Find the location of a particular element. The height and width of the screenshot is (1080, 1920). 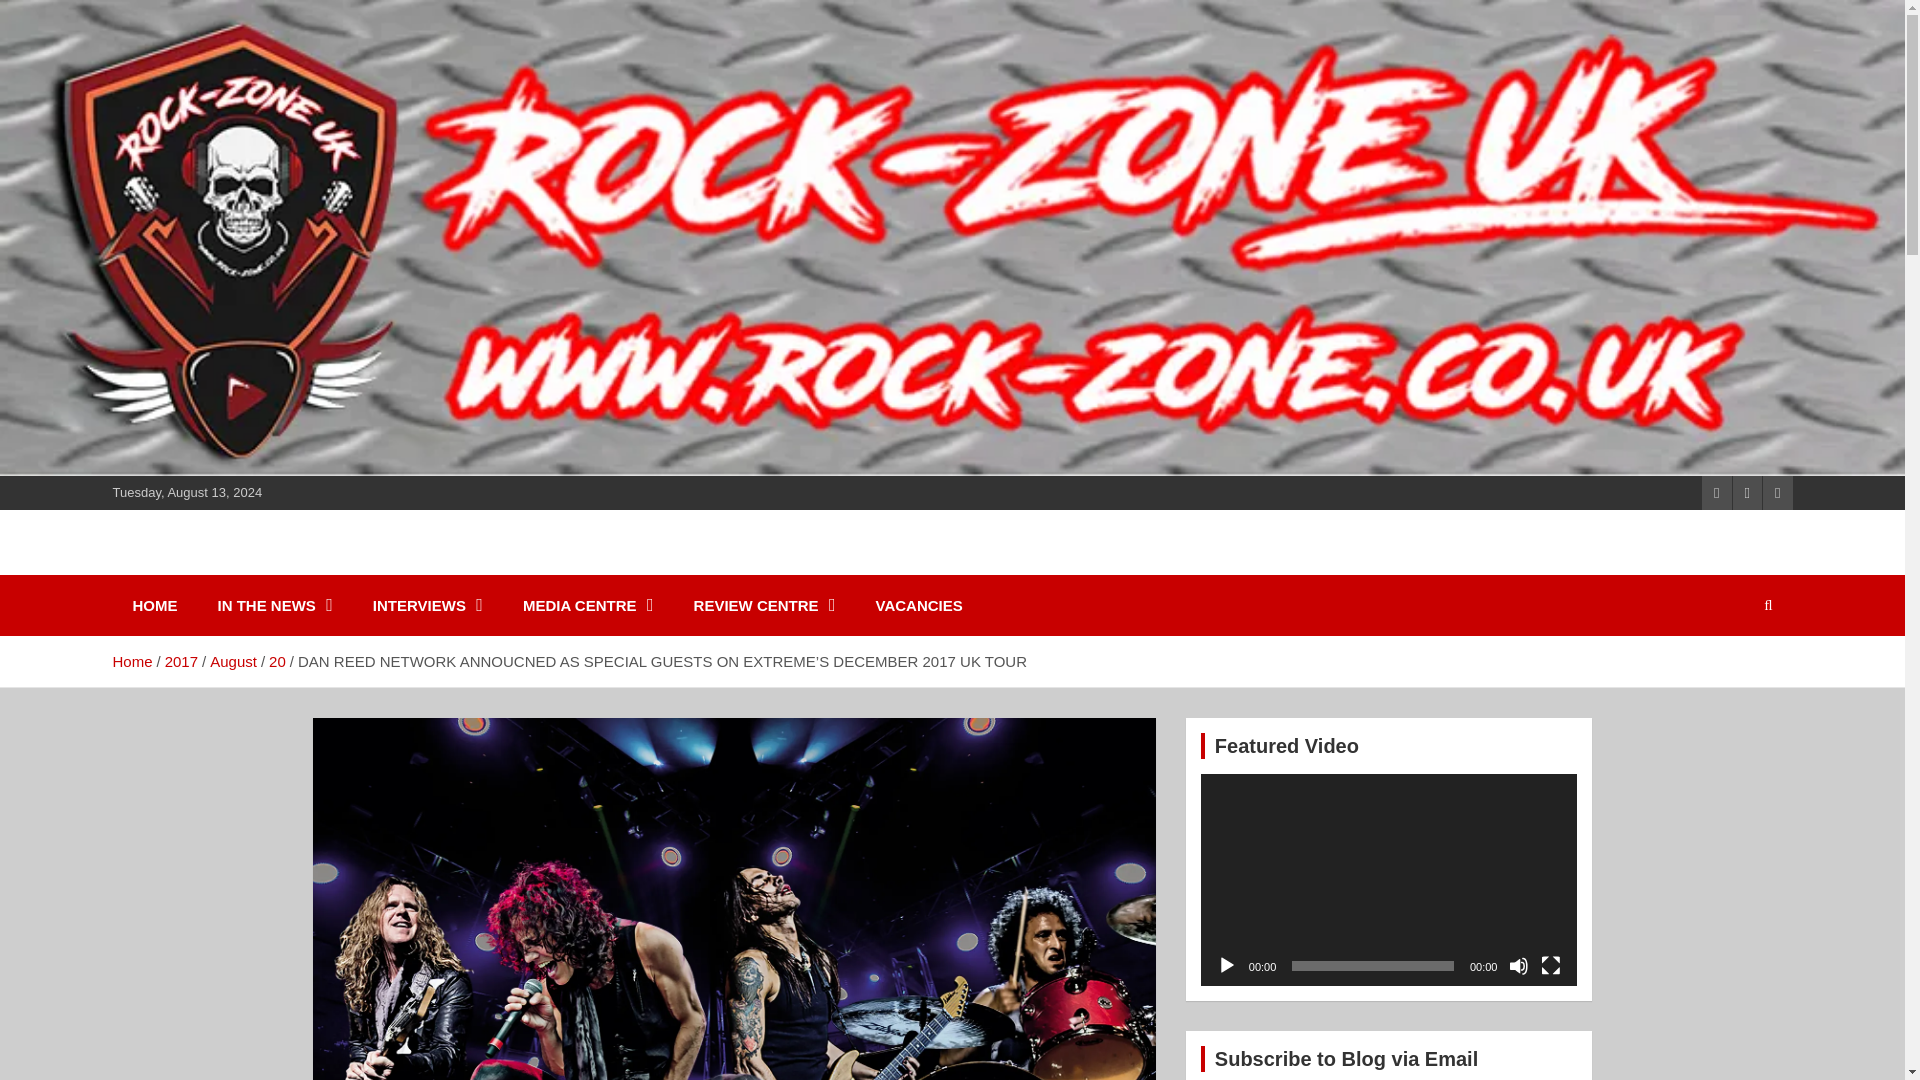

VACANCIES is located at coordinates (920, 605).